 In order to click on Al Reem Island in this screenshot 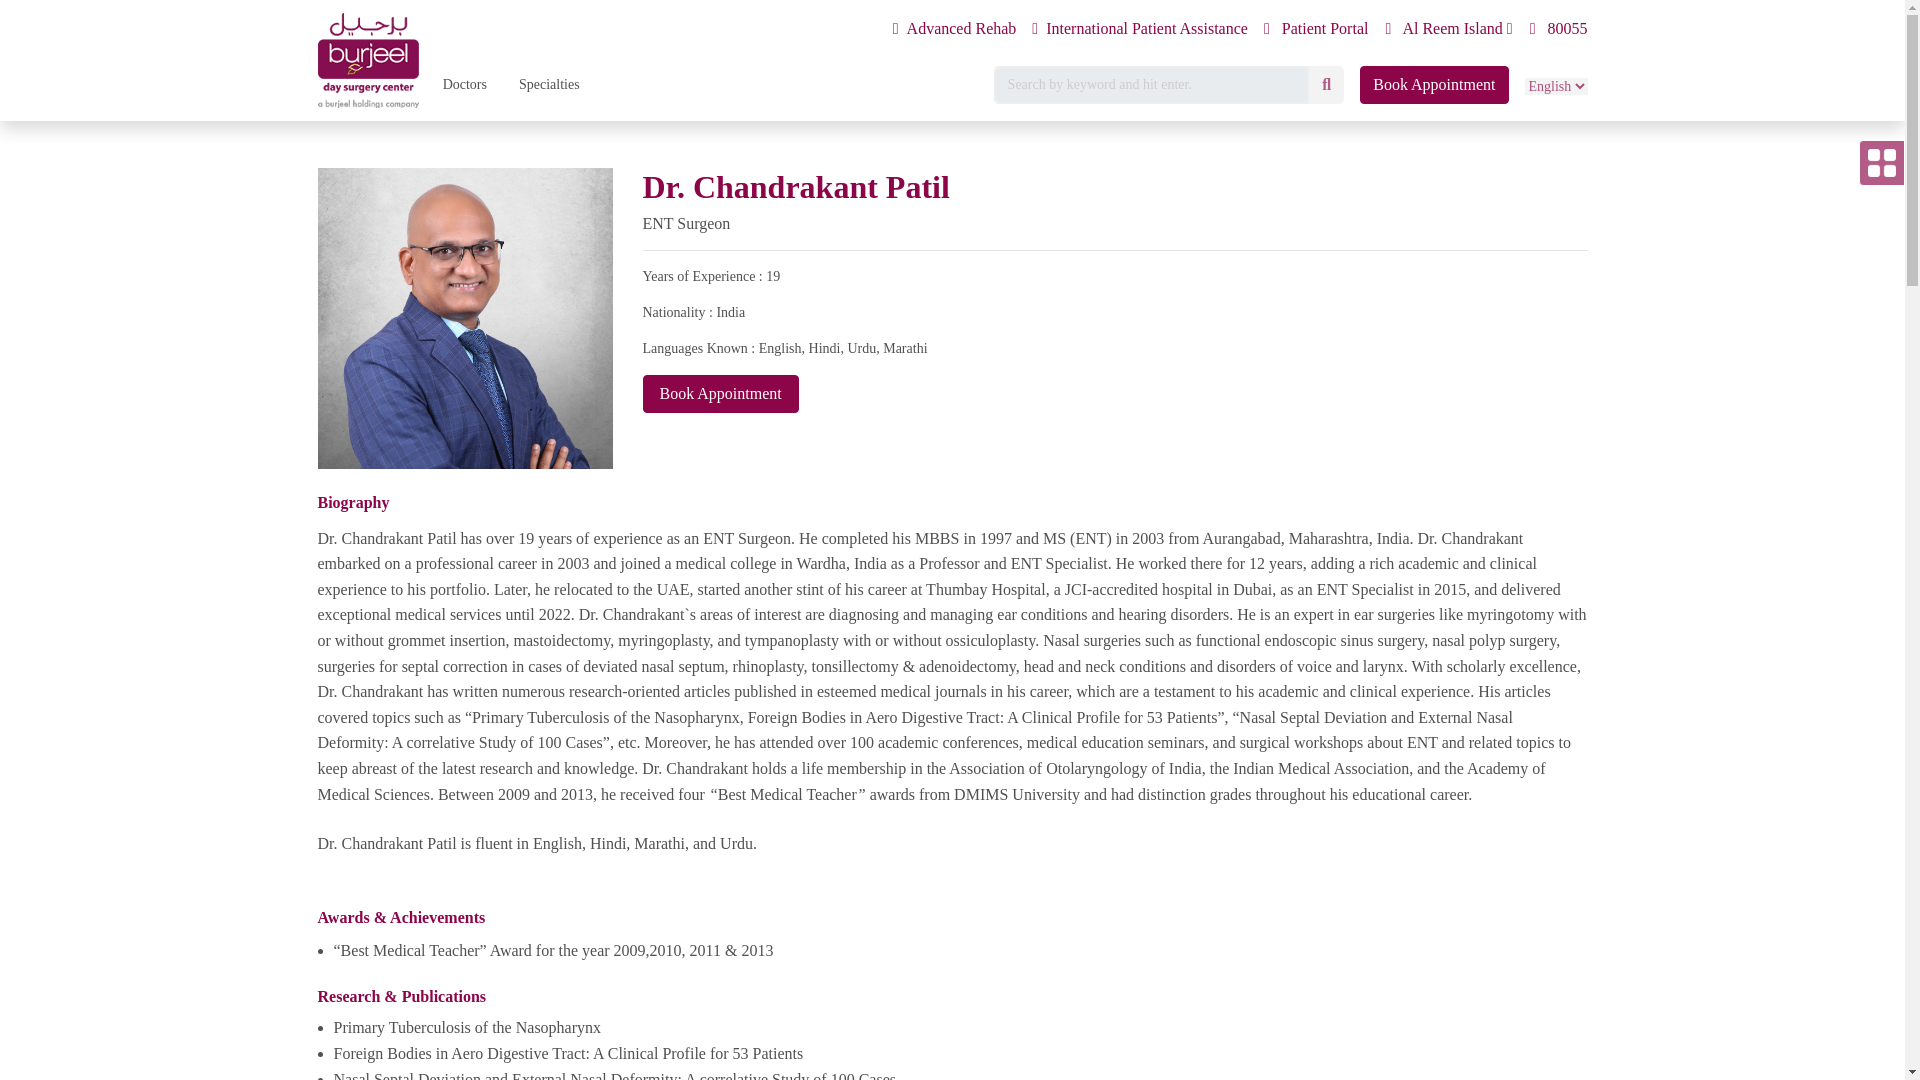, I will do `click(1448, 29)`.